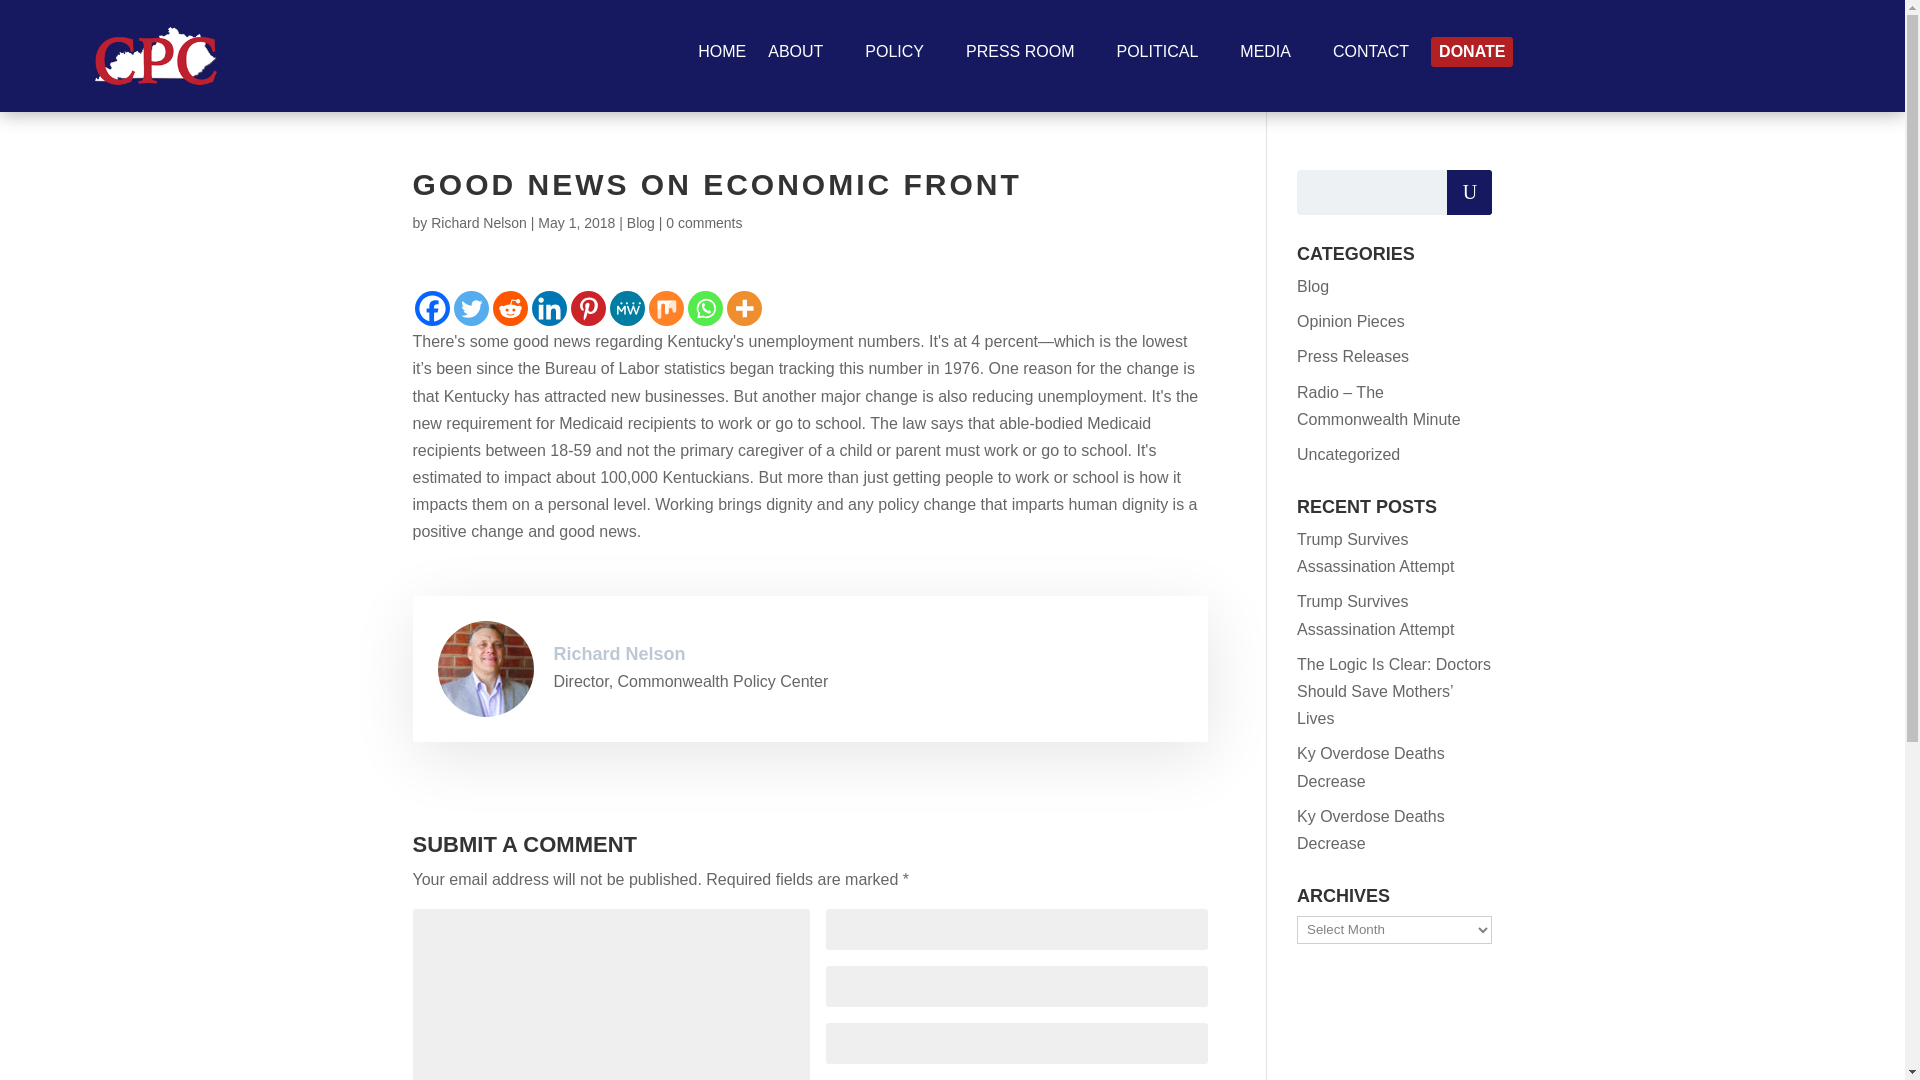  Describe the element at coordinates (722, 56) in the screenshot. I see `HOME` at that location.